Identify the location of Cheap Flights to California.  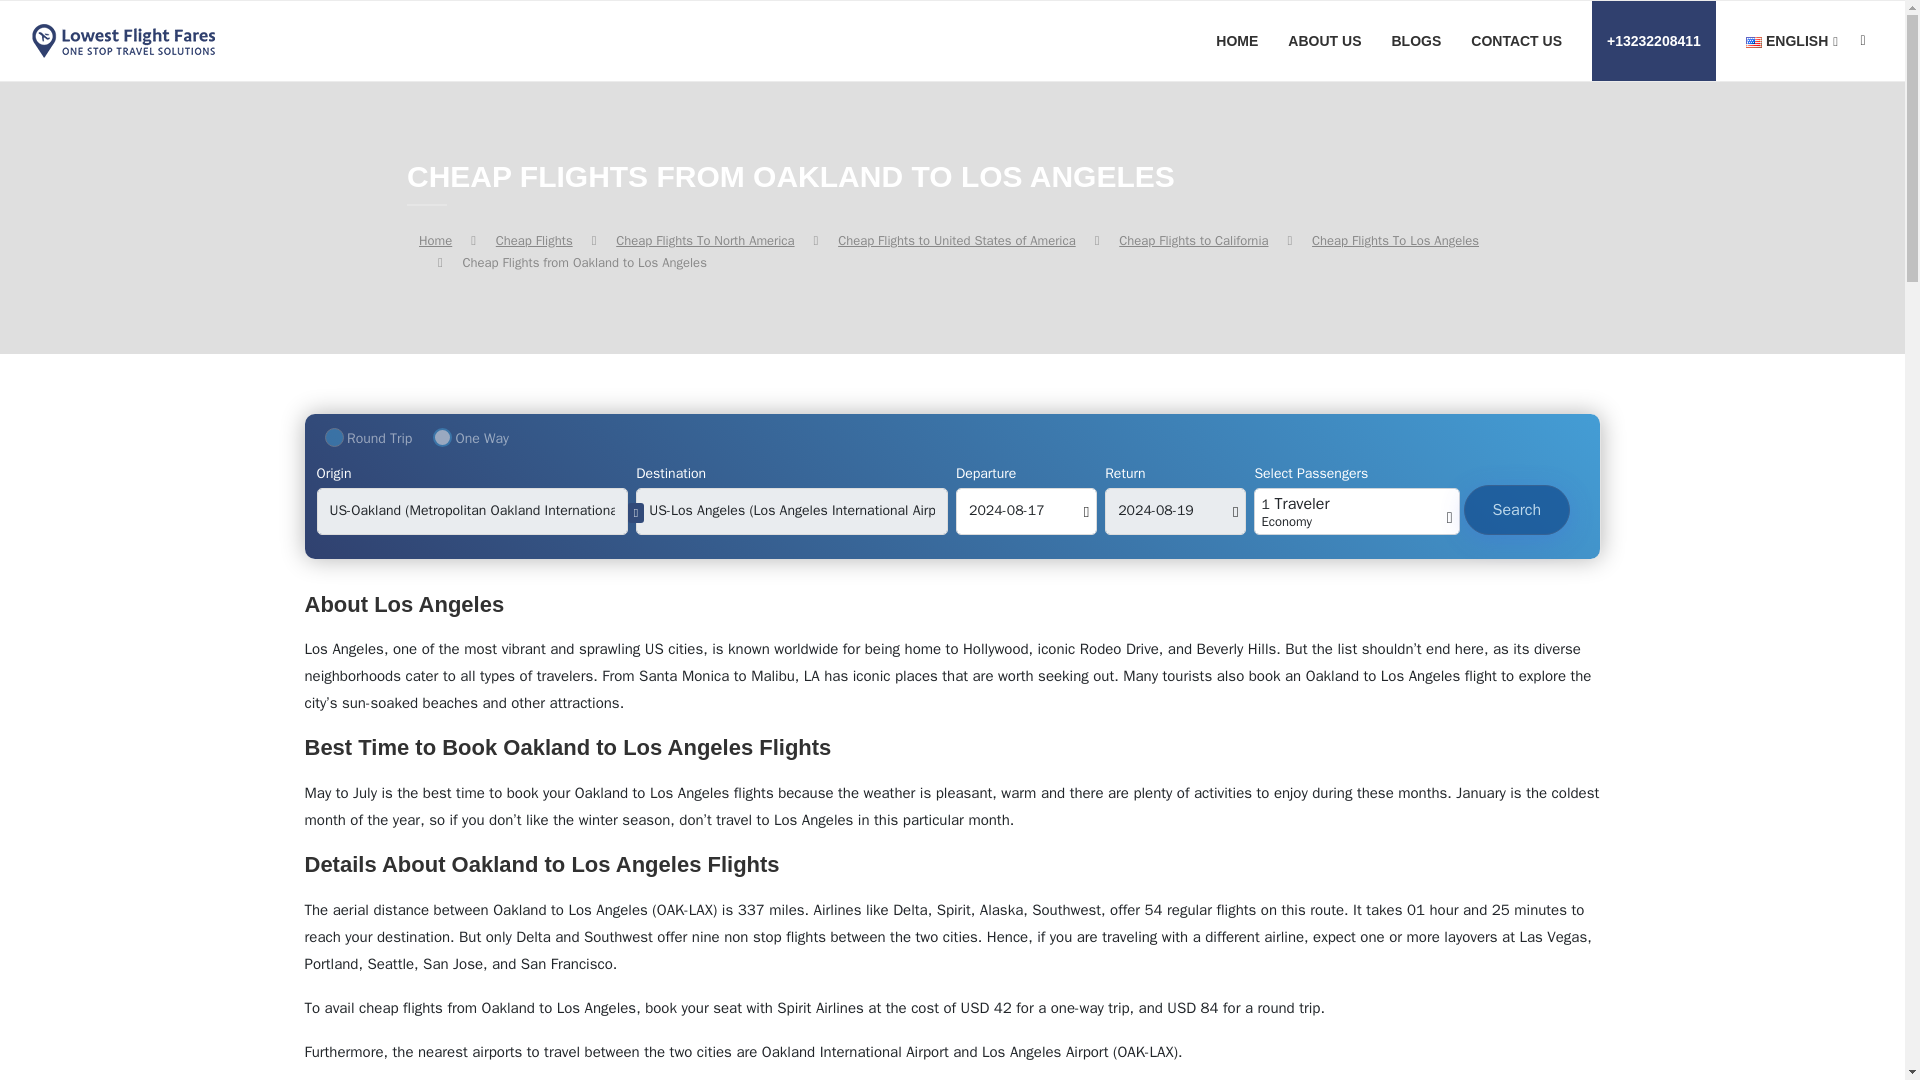
(1193, 240).